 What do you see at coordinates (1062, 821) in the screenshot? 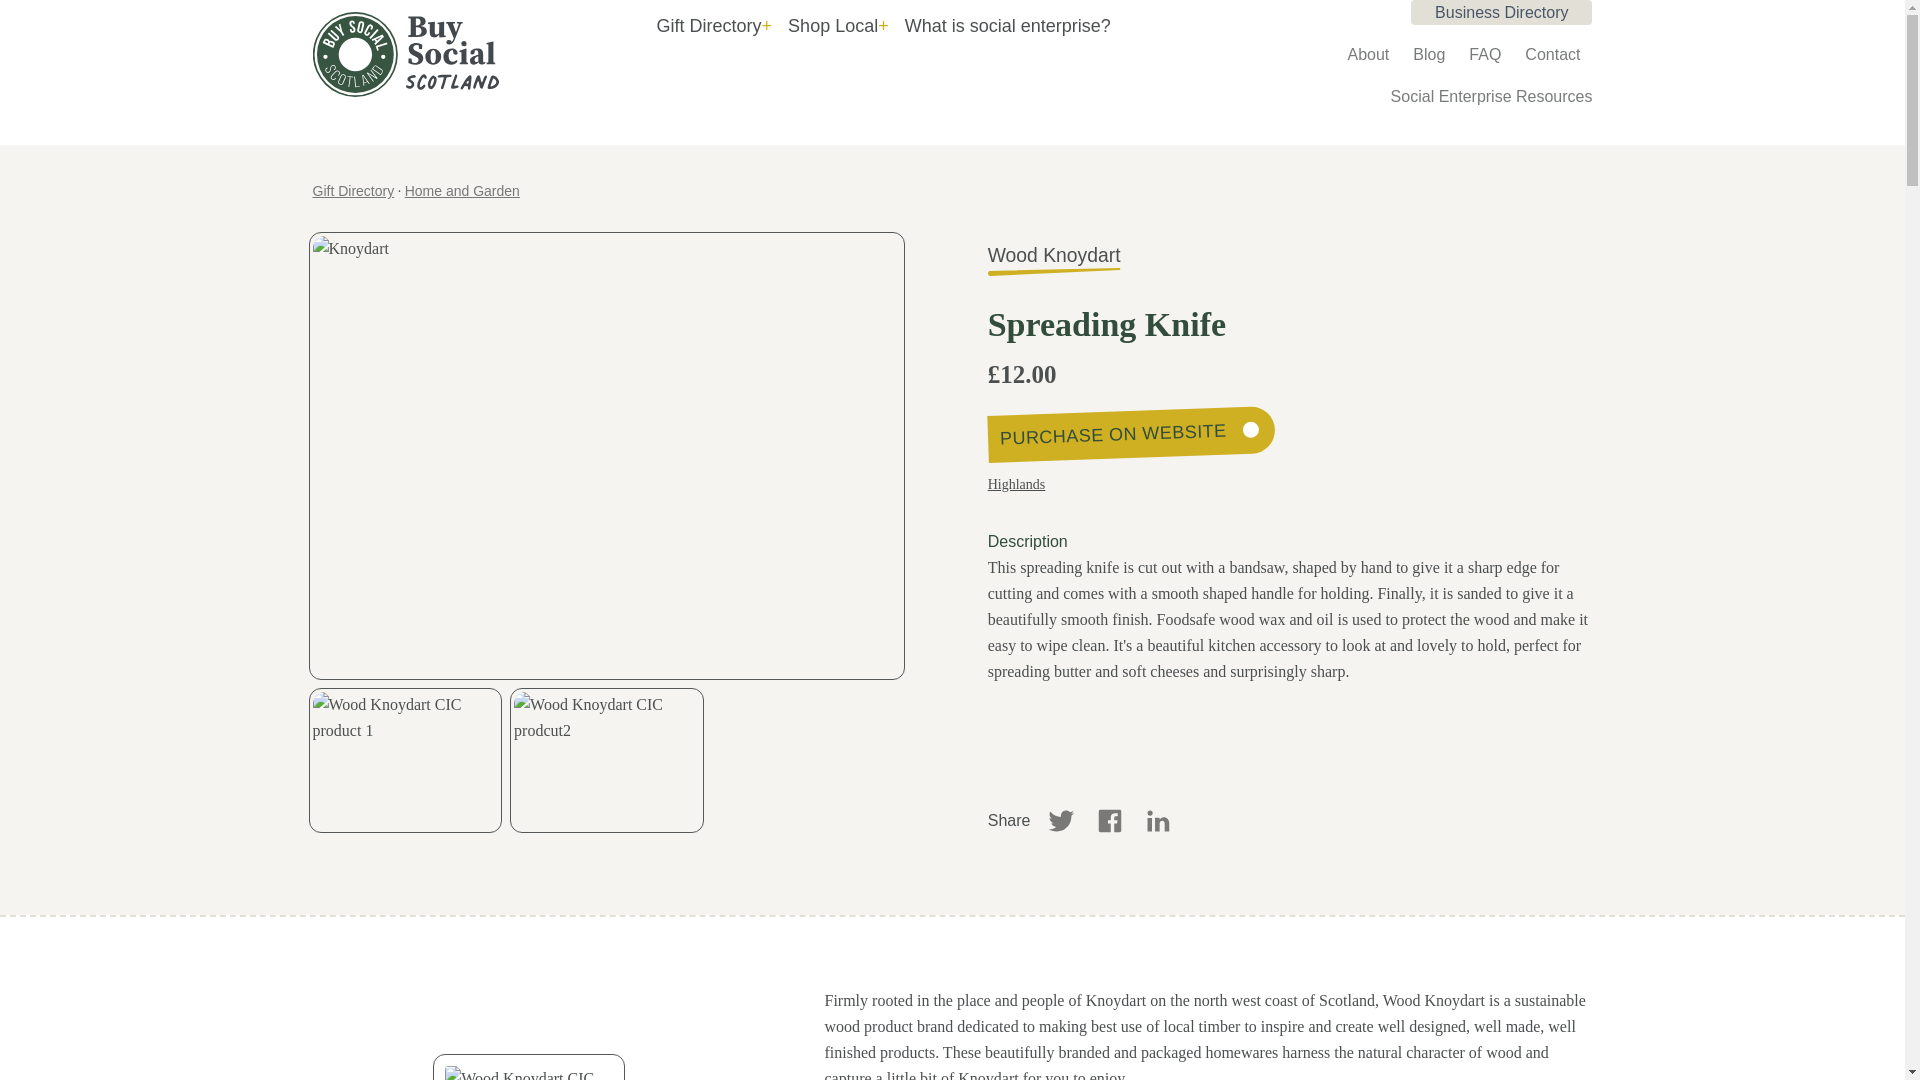
I see `Twitter` at bounding box center [1062, 821].